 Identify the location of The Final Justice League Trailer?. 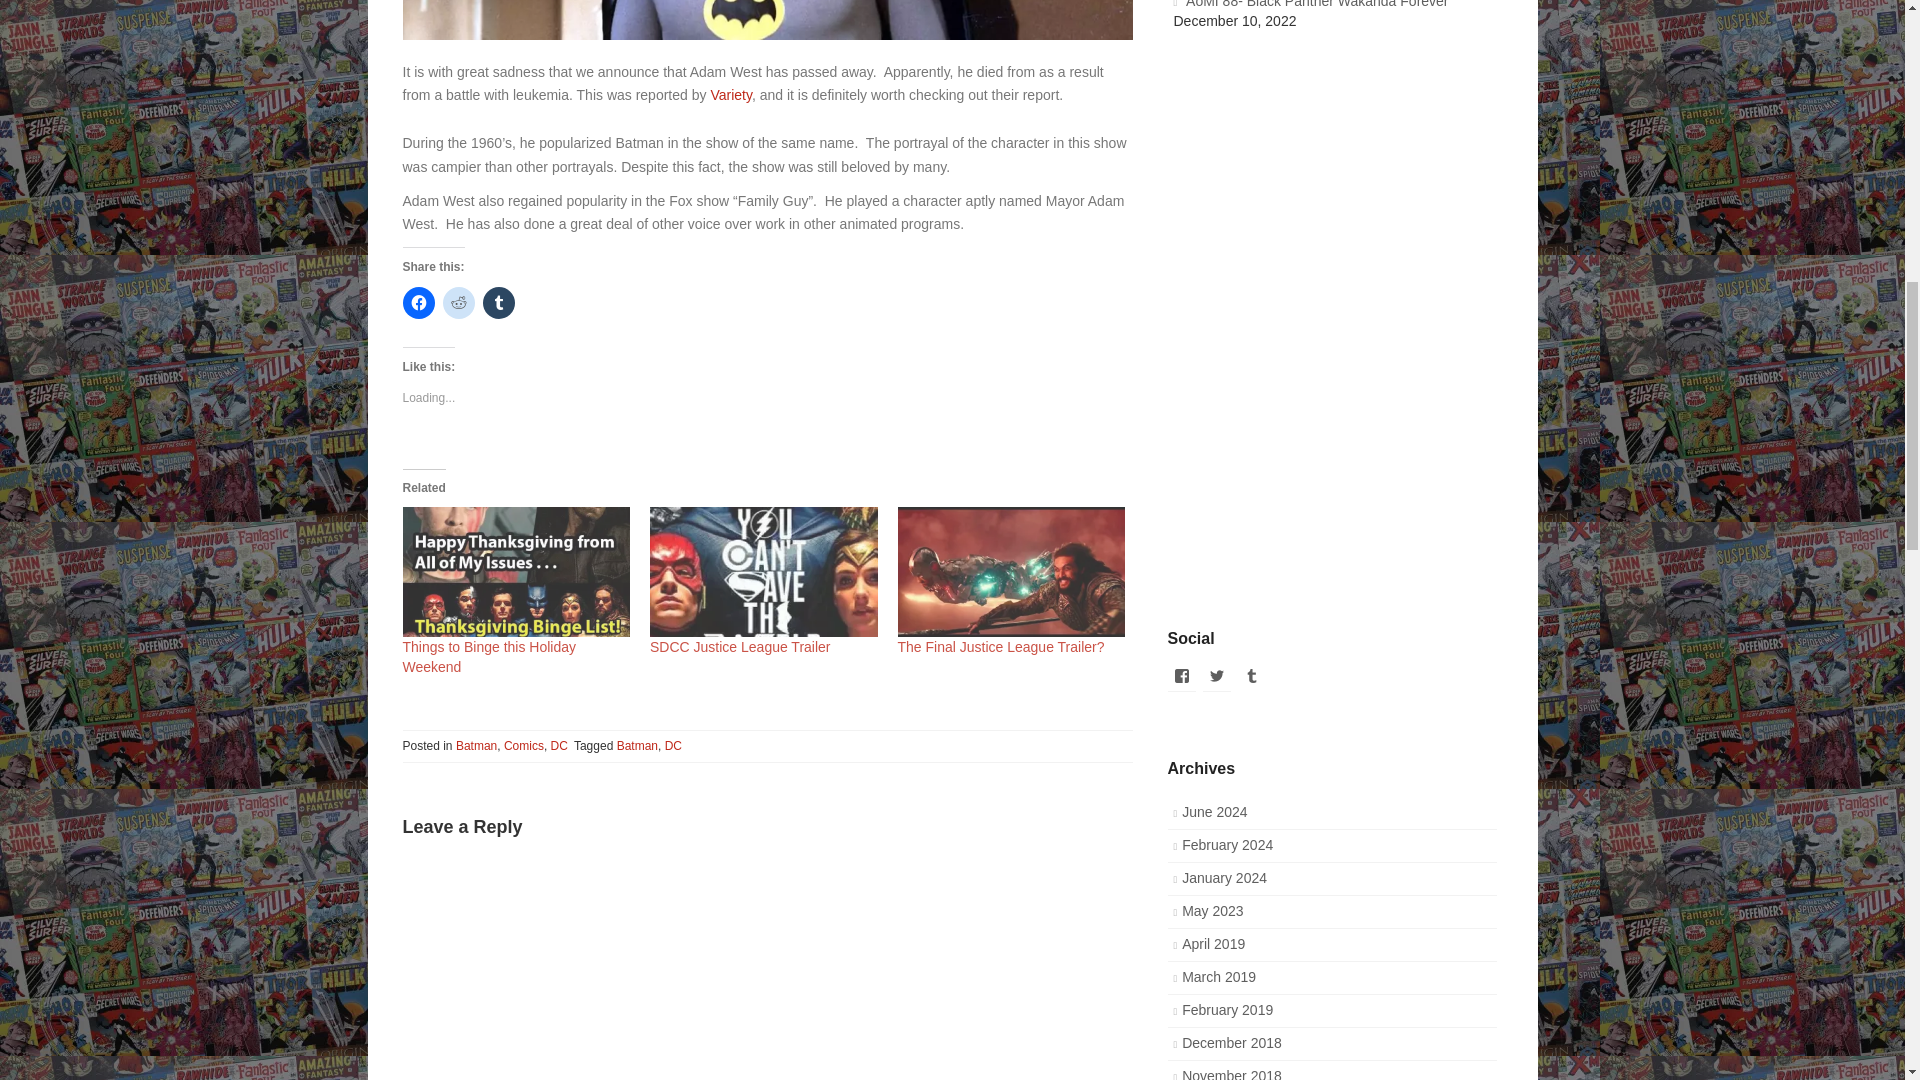
(1002, 646).